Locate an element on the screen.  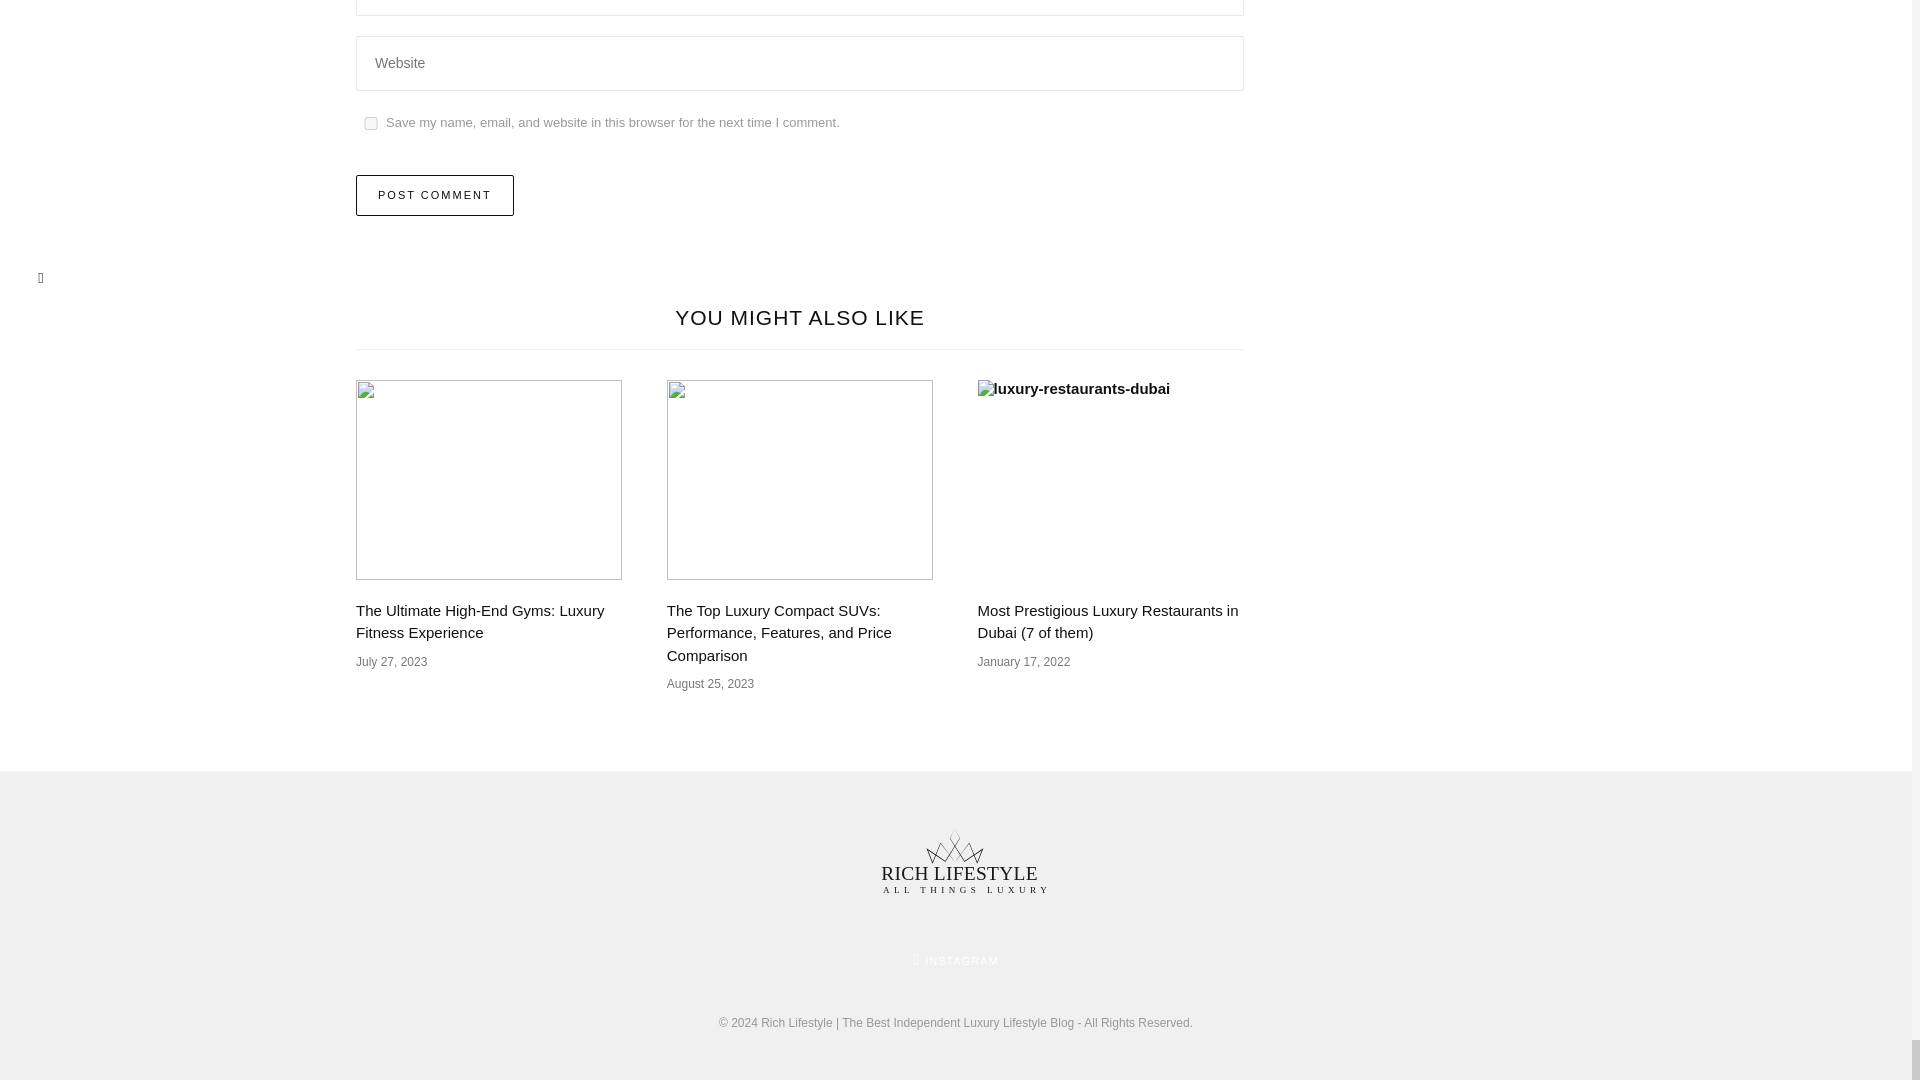
The Ultimate High-End Gyms: Luxury Fitness Experience is located at coordinates (480, 621).